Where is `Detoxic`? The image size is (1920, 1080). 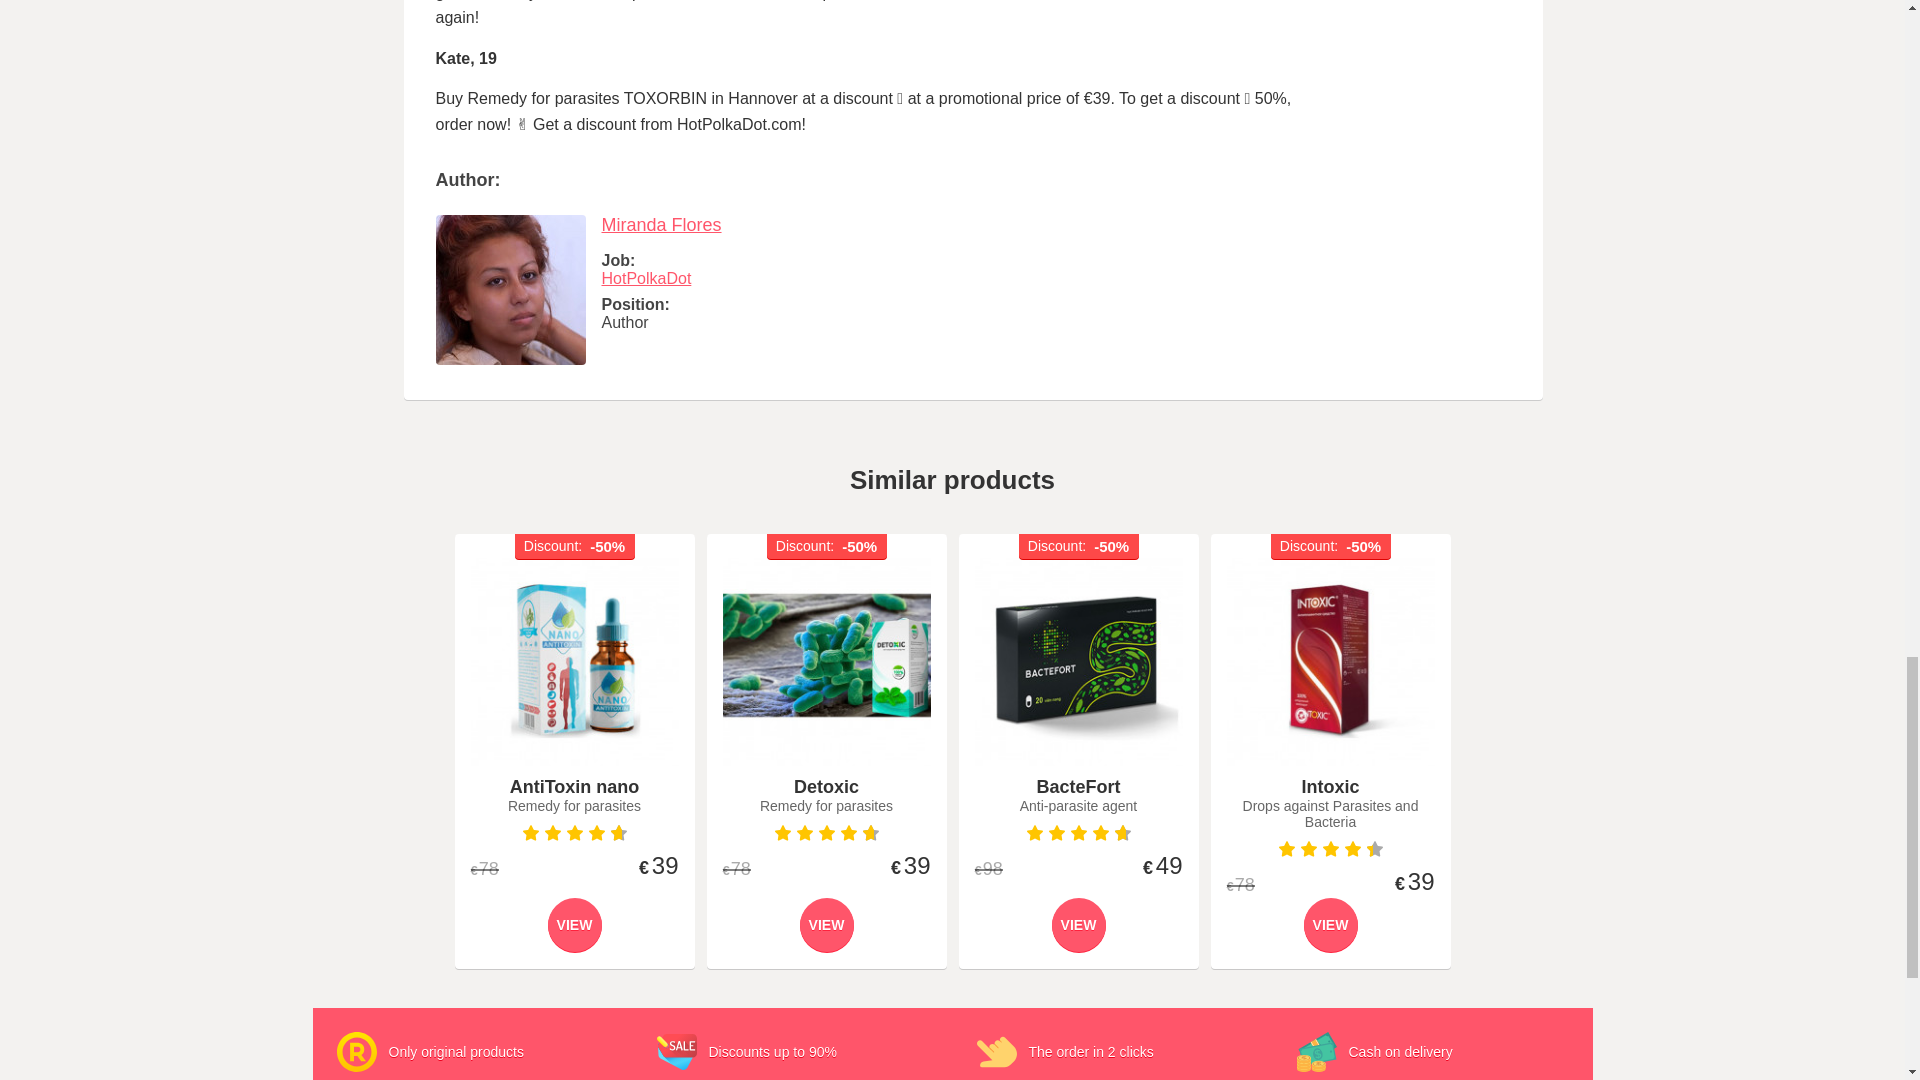 Detoxic is located at coordinates (825, 662).